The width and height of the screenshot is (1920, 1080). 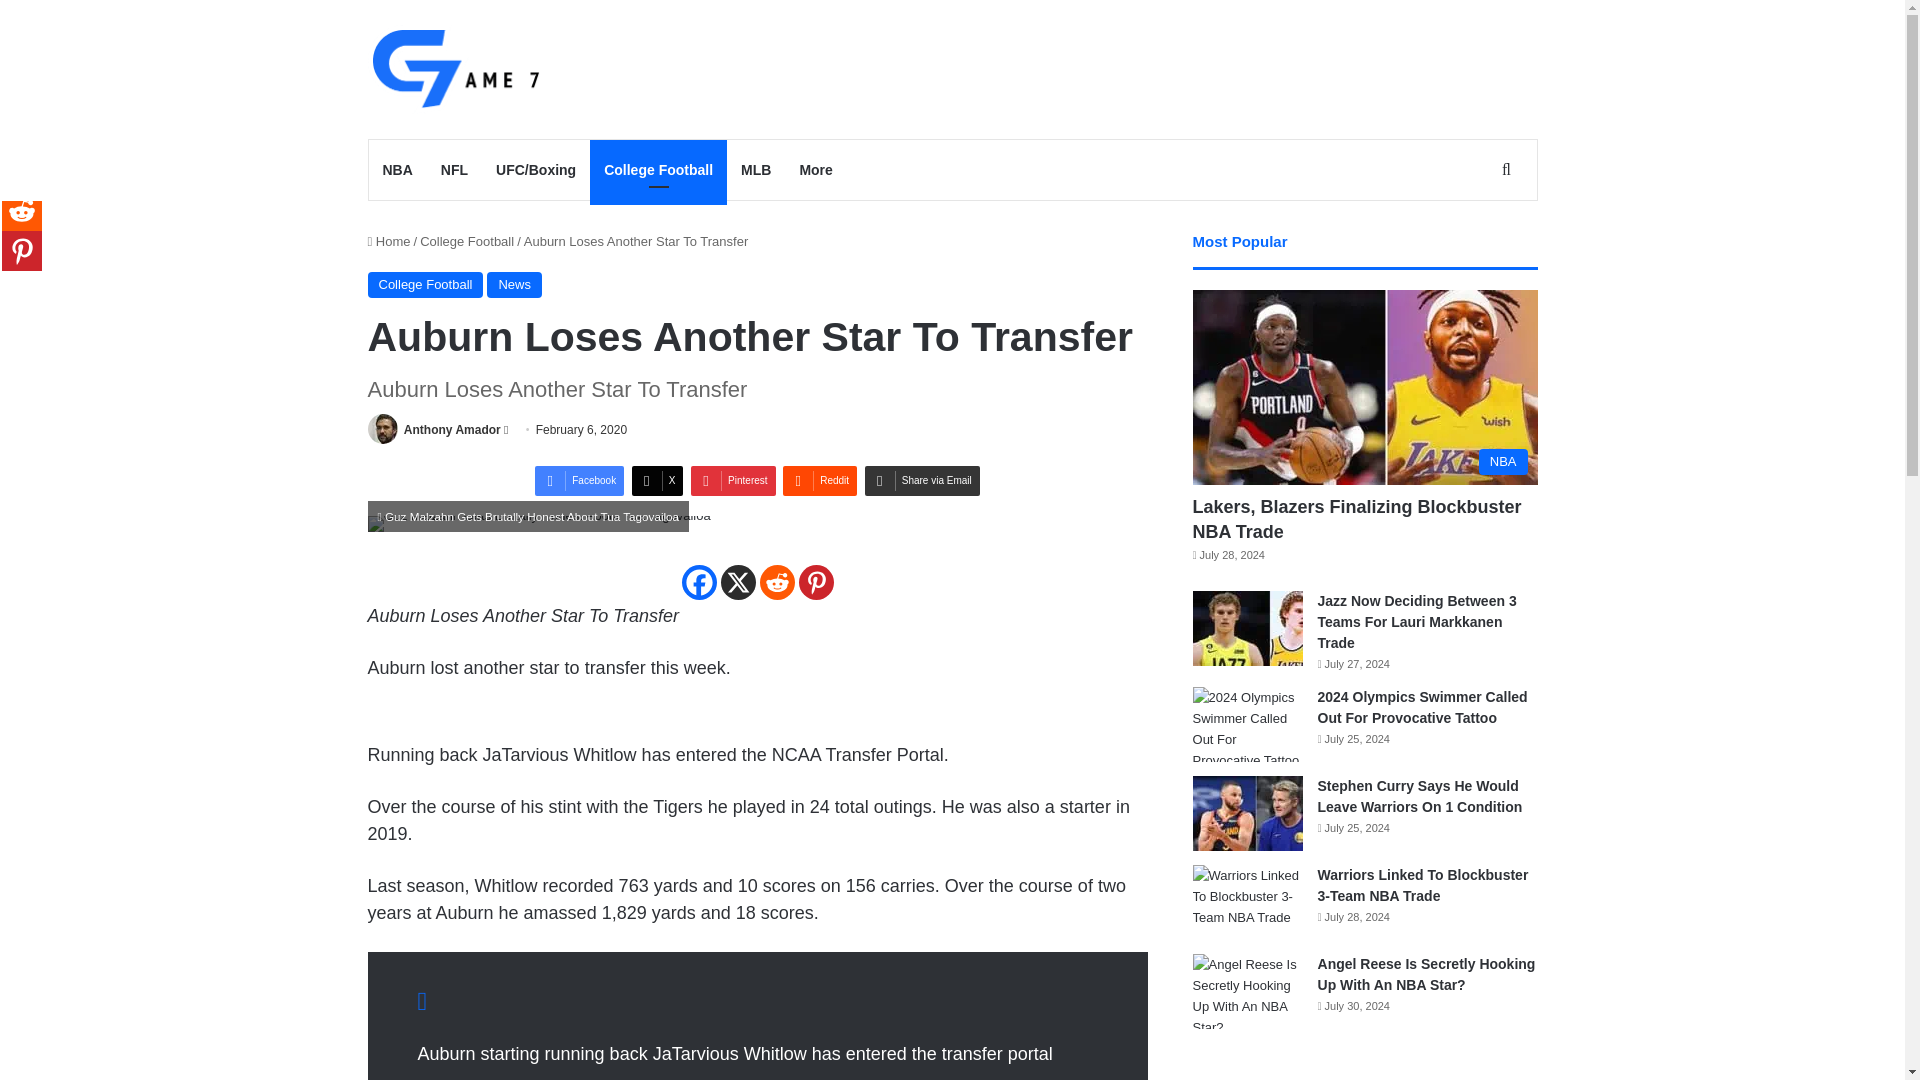 What do you see at coordinates (580, 480) in the screenshot?
I see `Facebook` at bounding box center [580, 480].